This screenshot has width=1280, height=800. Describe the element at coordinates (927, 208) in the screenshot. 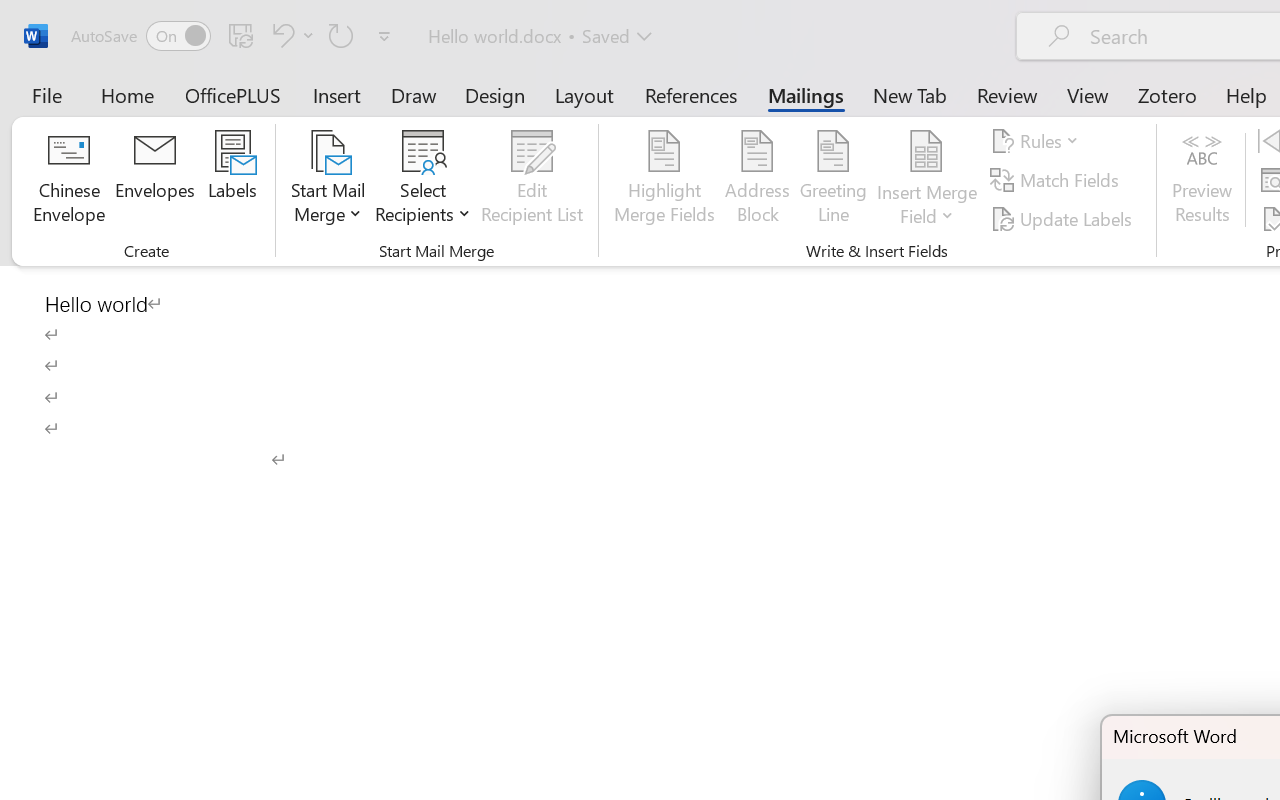

I see `More Options` at that location.